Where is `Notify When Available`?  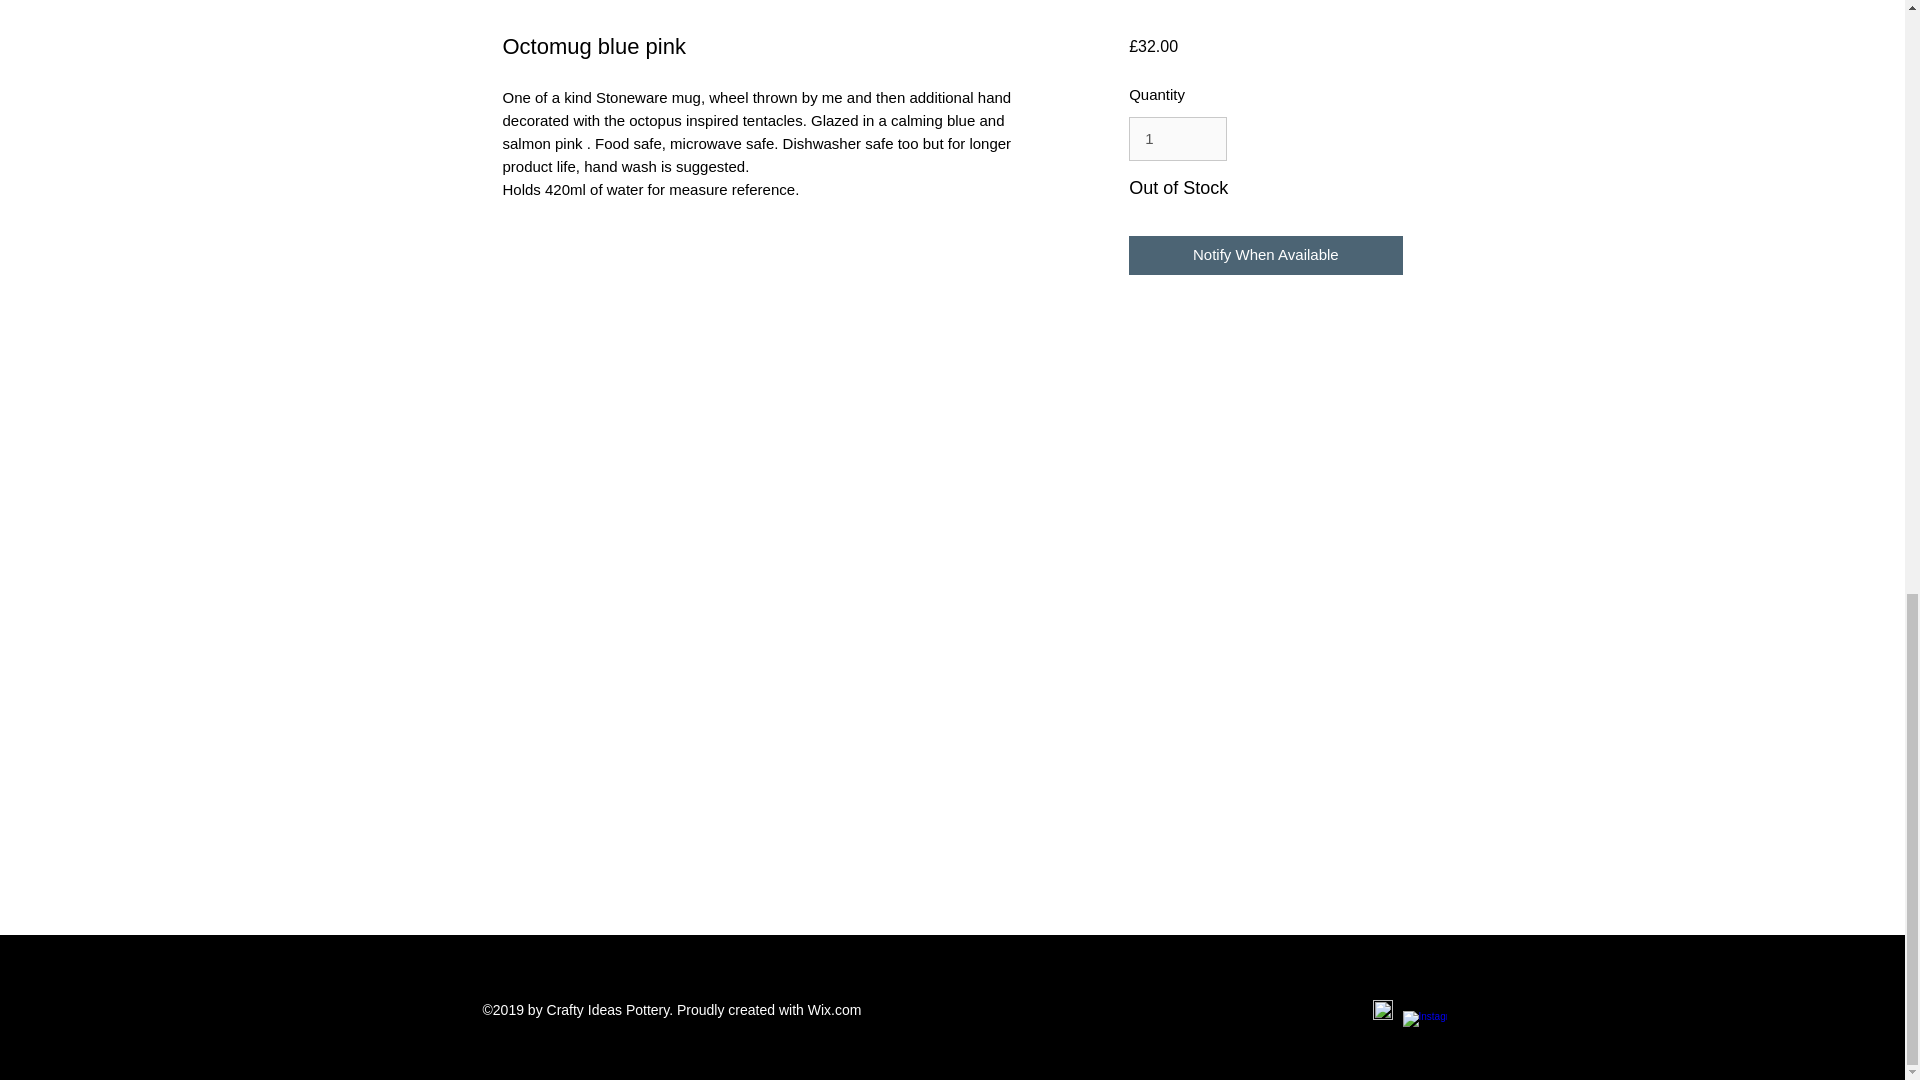 Notify When Available is located at coordinates (1264, 256).